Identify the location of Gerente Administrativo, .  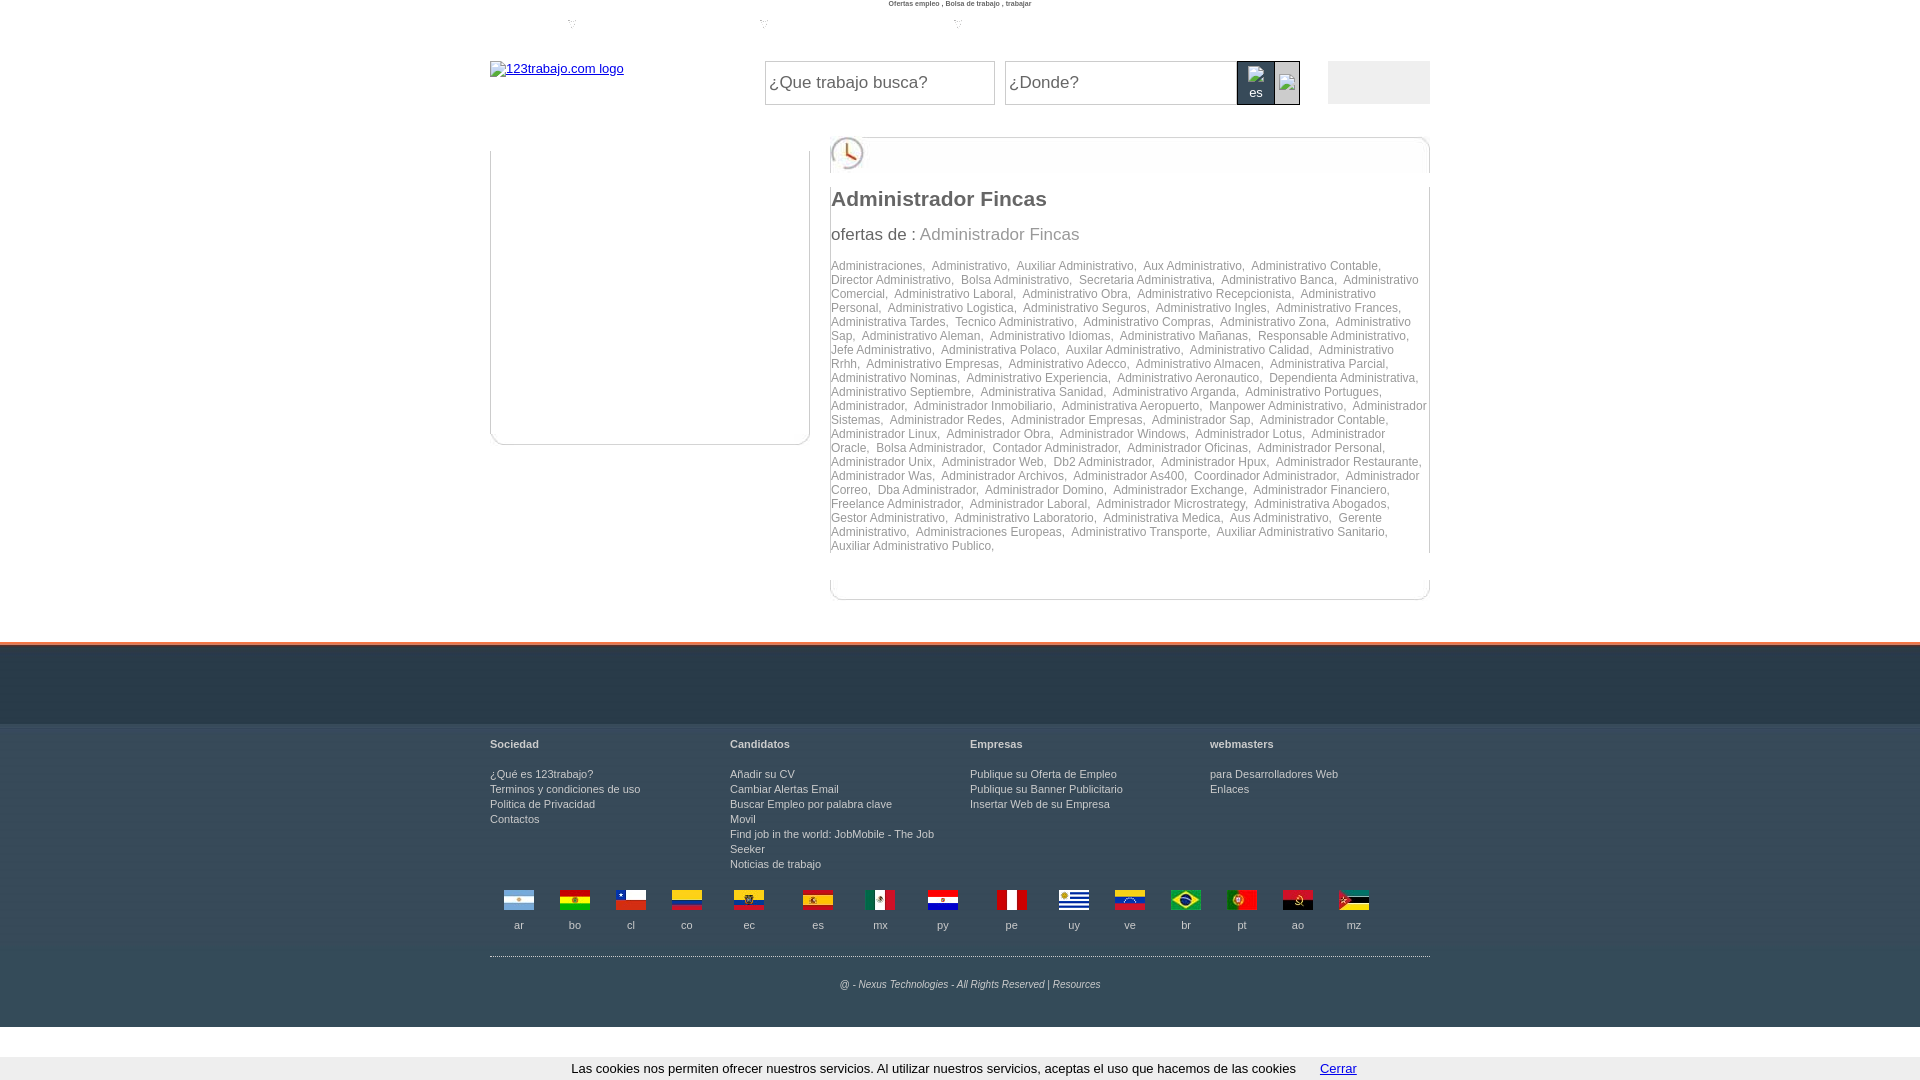
(1106, 525).